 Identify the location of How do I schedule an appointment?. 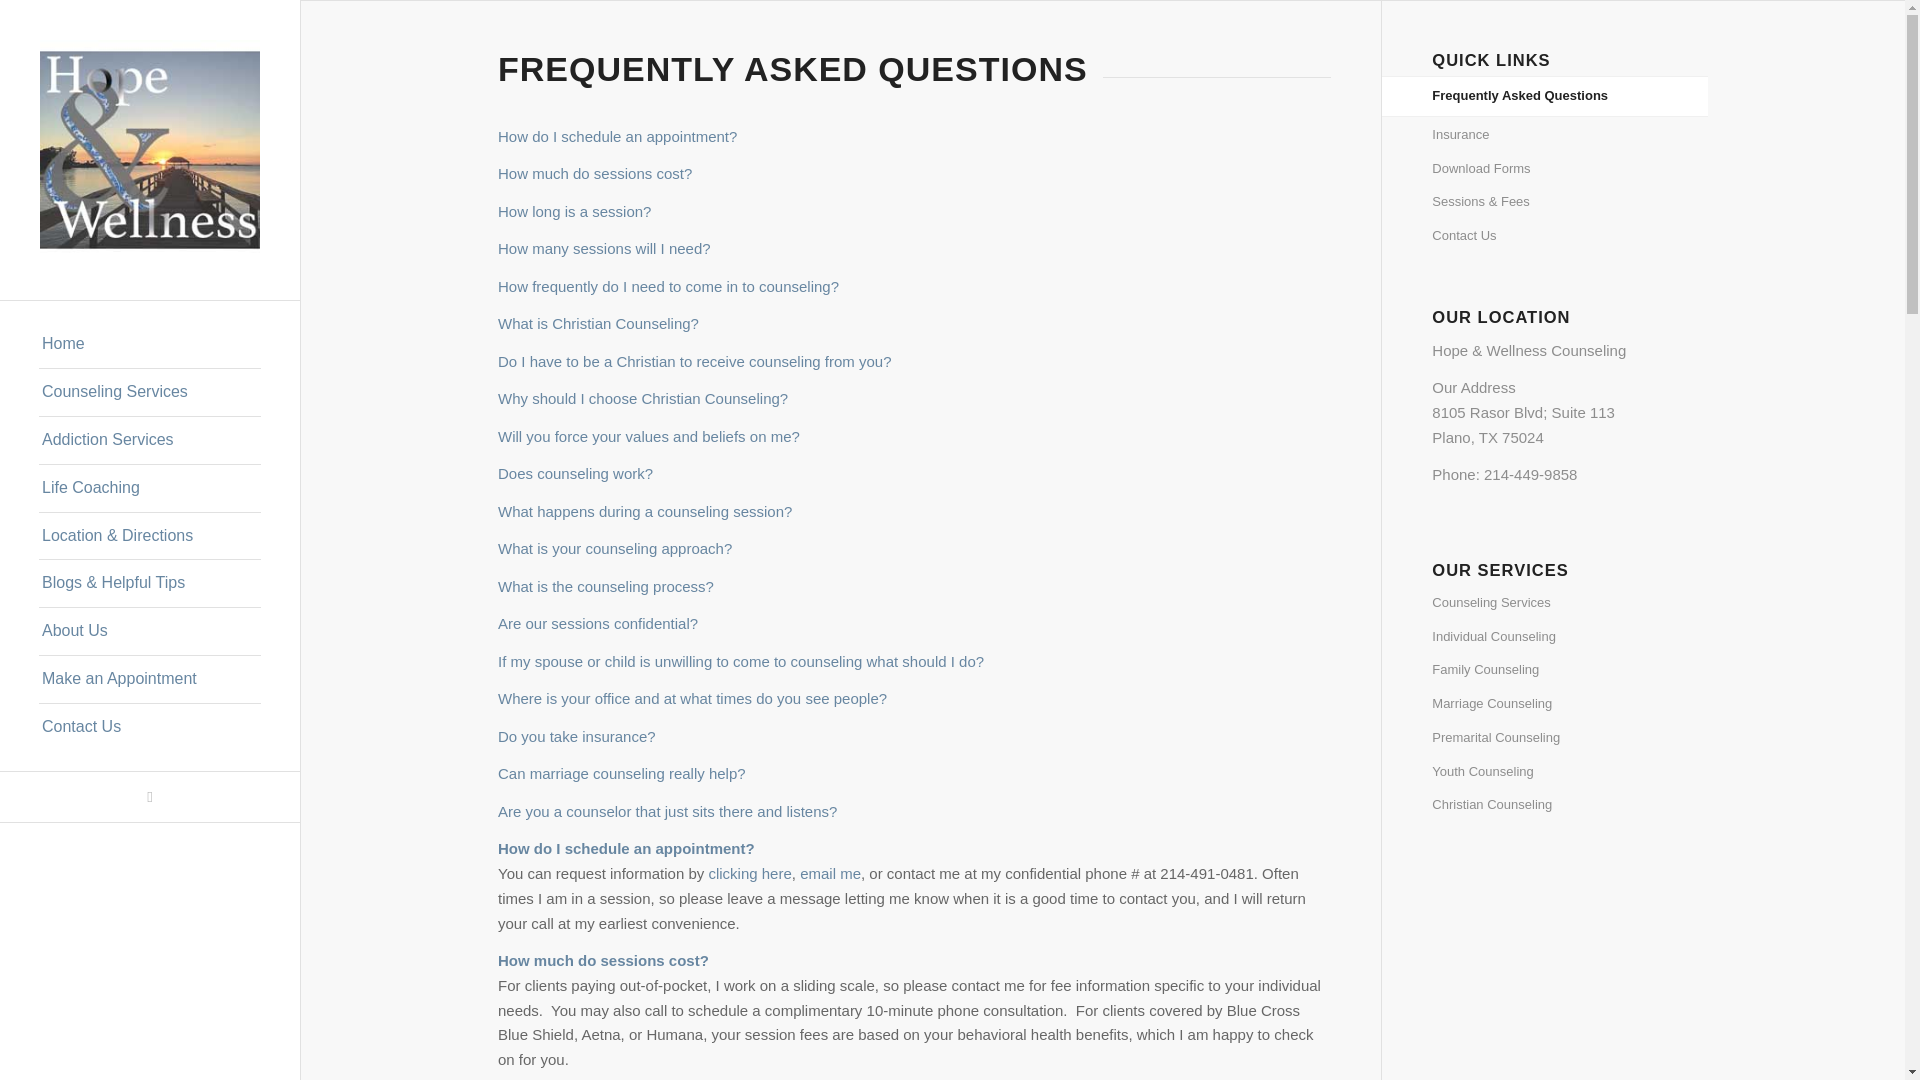
(617, 136).